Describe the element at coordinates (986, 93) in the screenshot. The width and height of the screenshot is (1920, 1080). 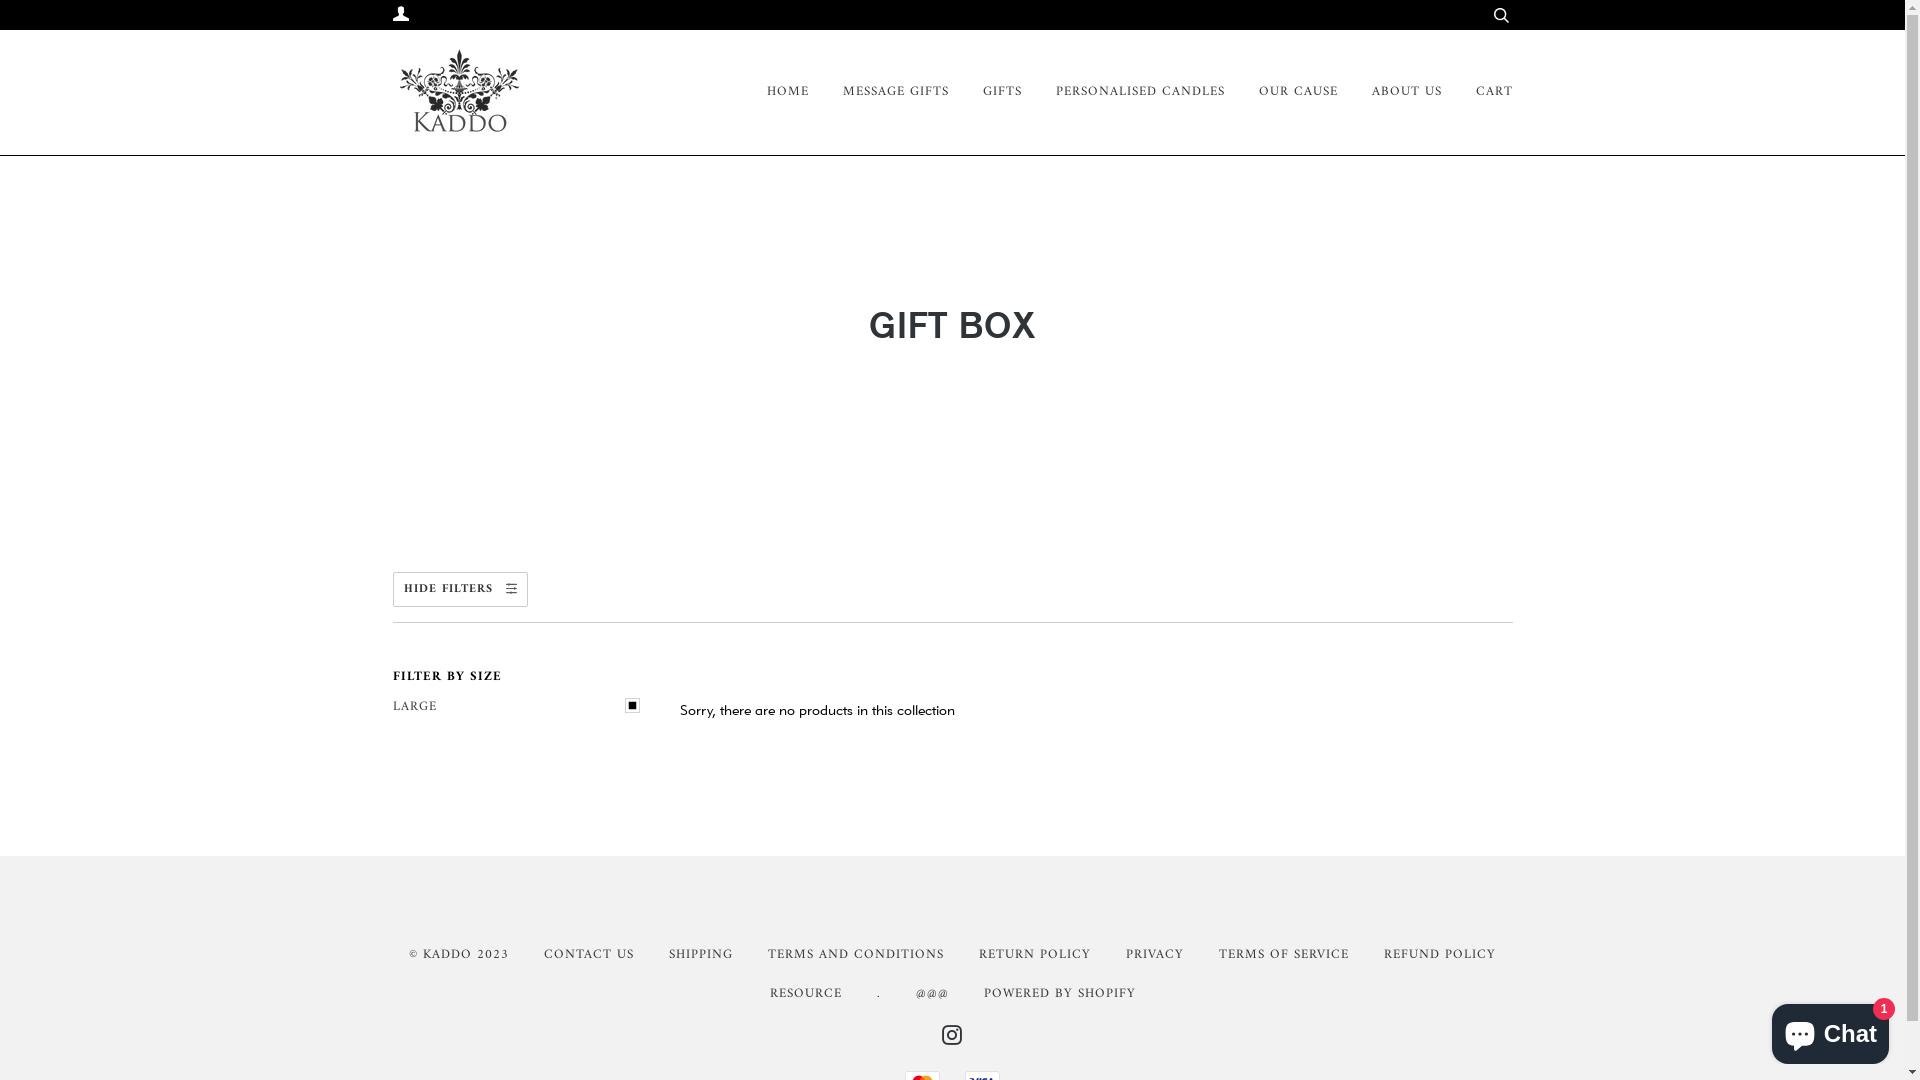
I see `GIFTS` at that location.